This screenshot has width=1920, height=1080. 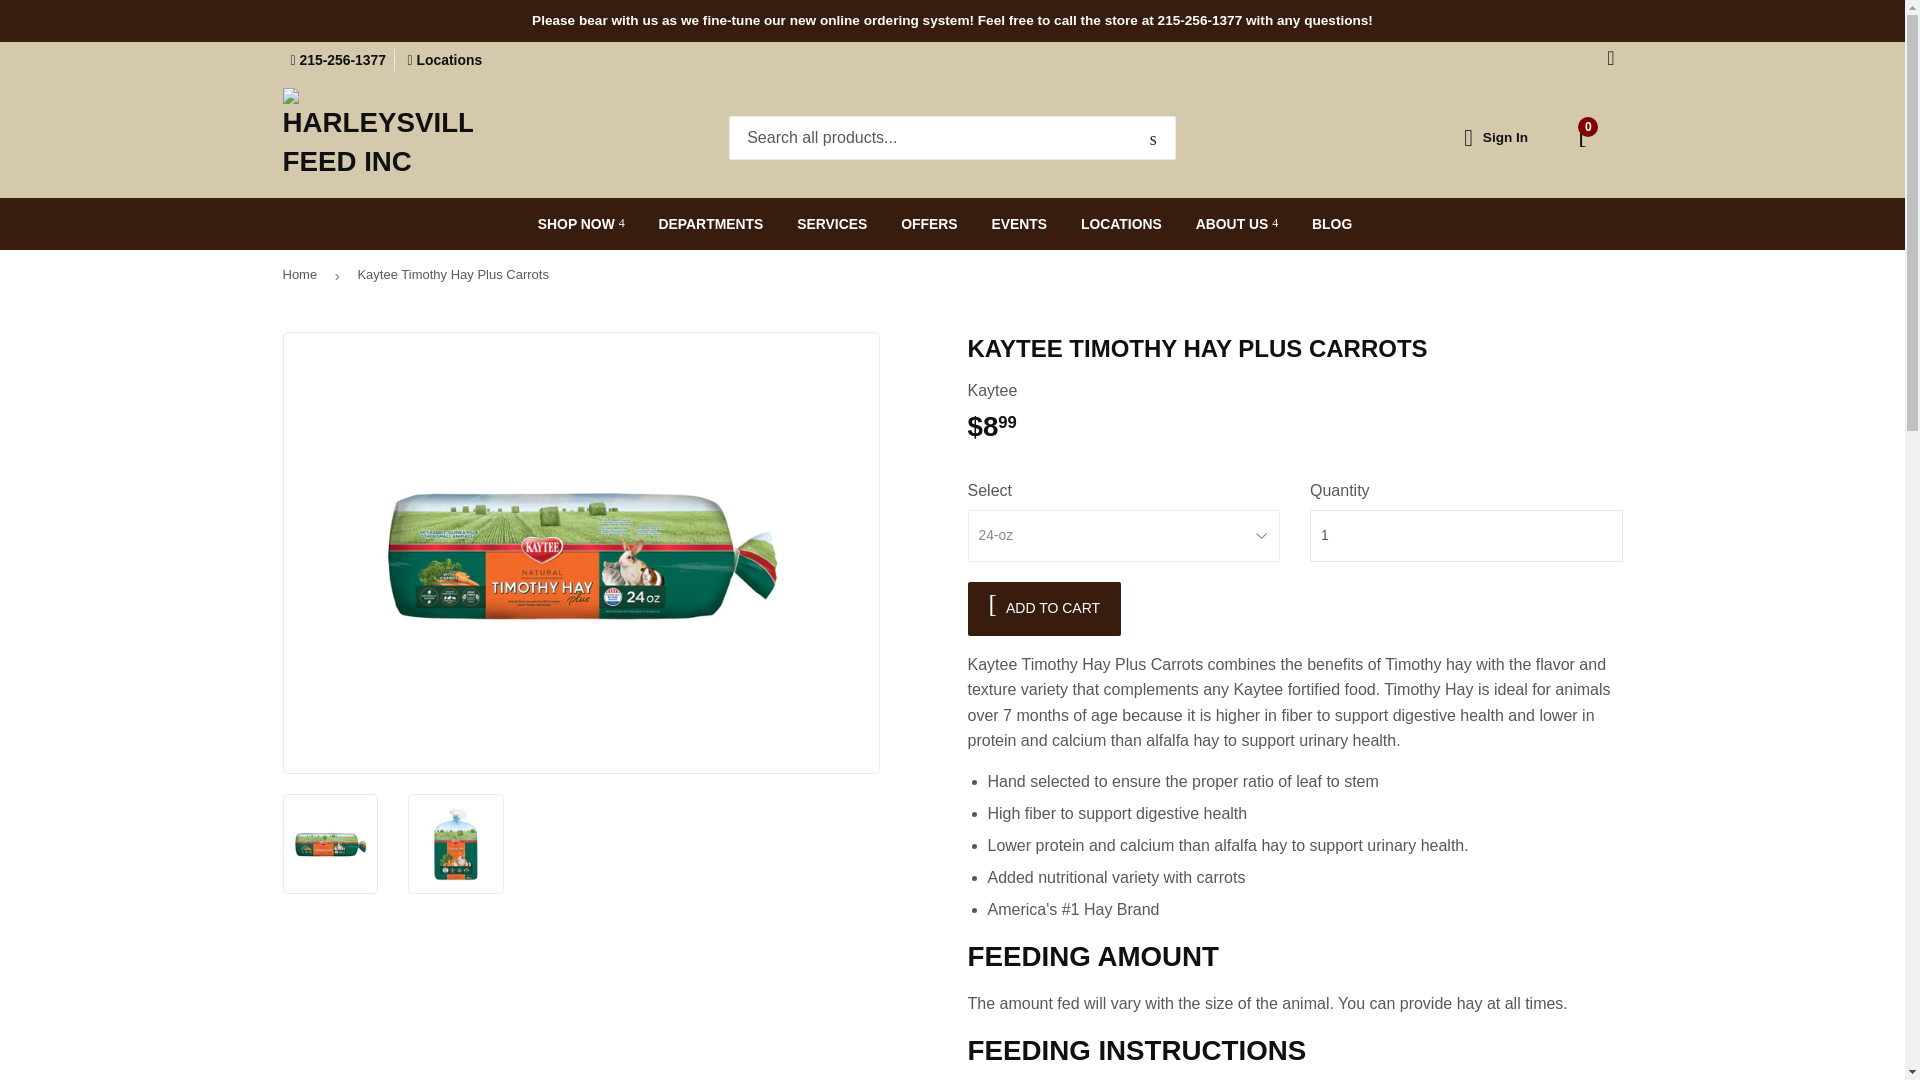 I want to click on  Locations, so click(x=445, y=60).